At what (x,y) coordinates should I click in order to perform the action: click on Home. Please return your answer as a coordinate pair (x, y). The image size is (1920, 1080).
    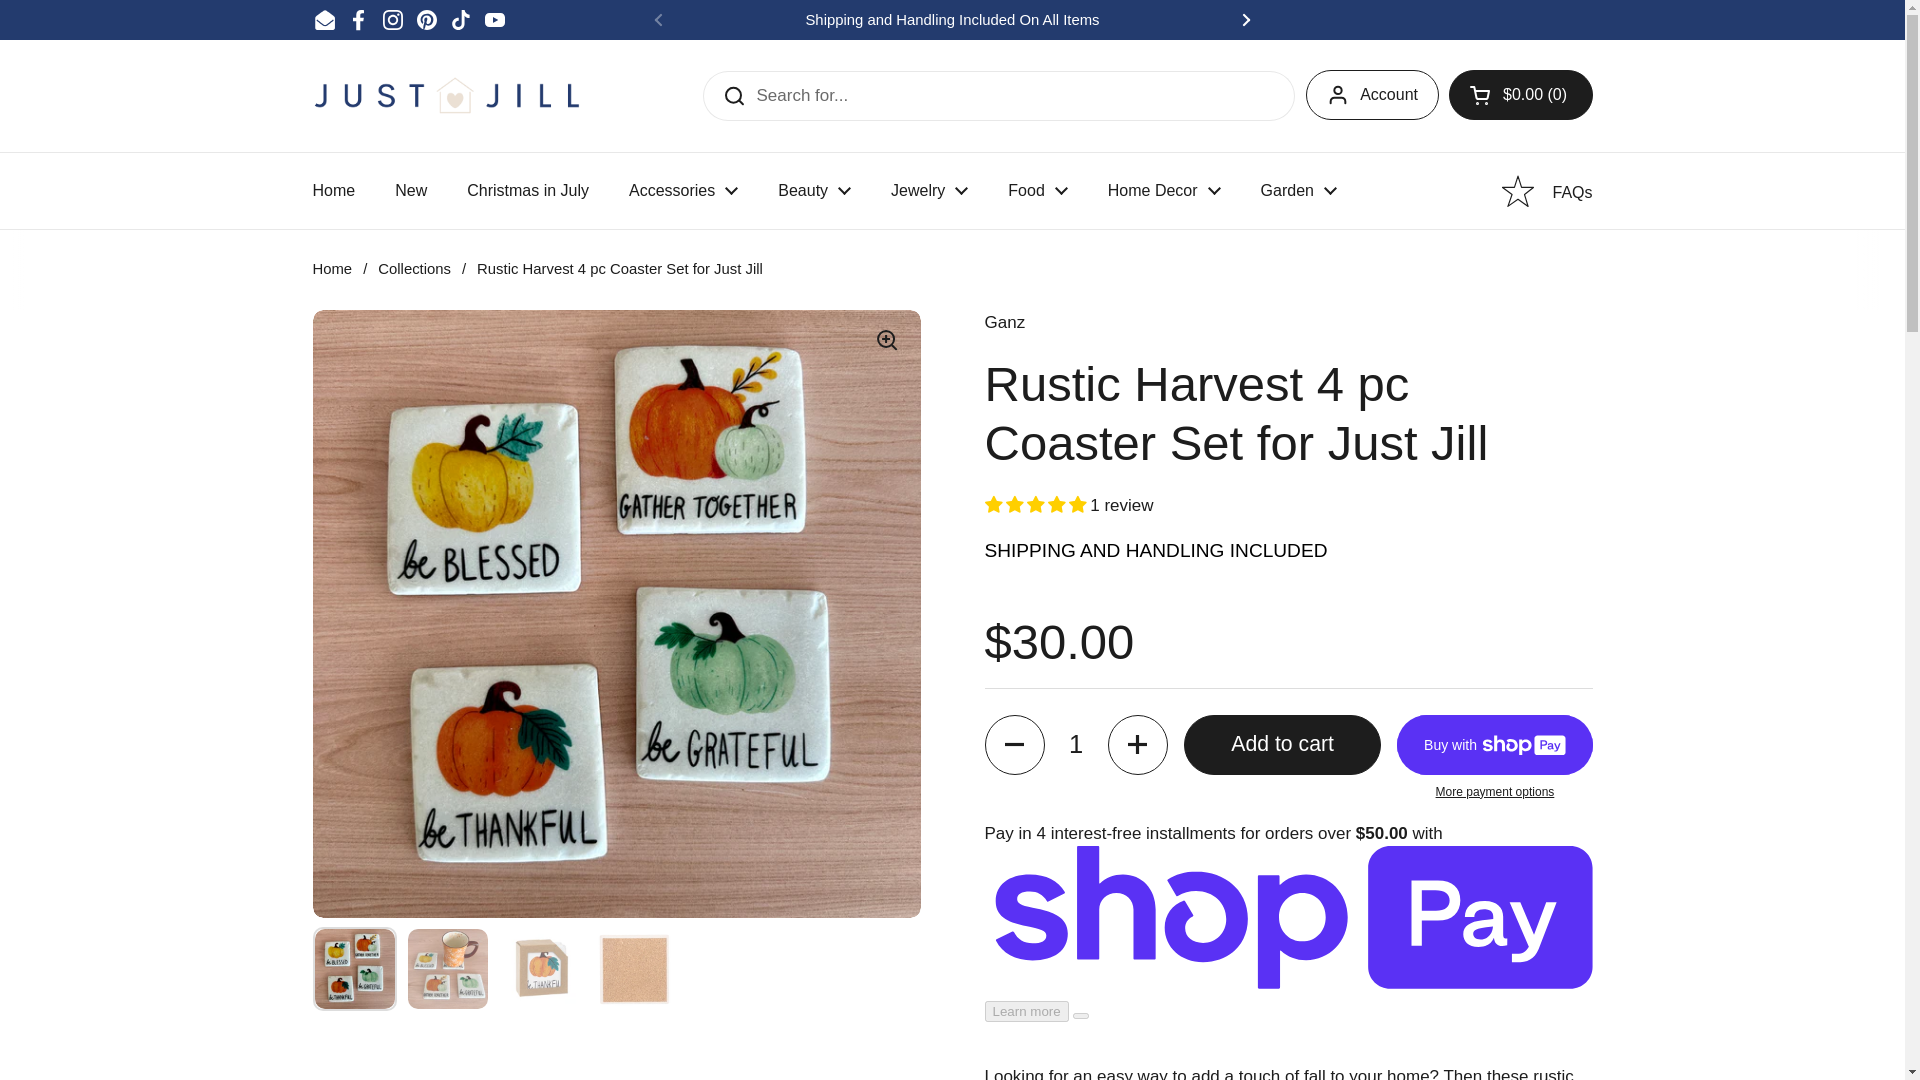
    Looking at the image, I should click on (332, 190).